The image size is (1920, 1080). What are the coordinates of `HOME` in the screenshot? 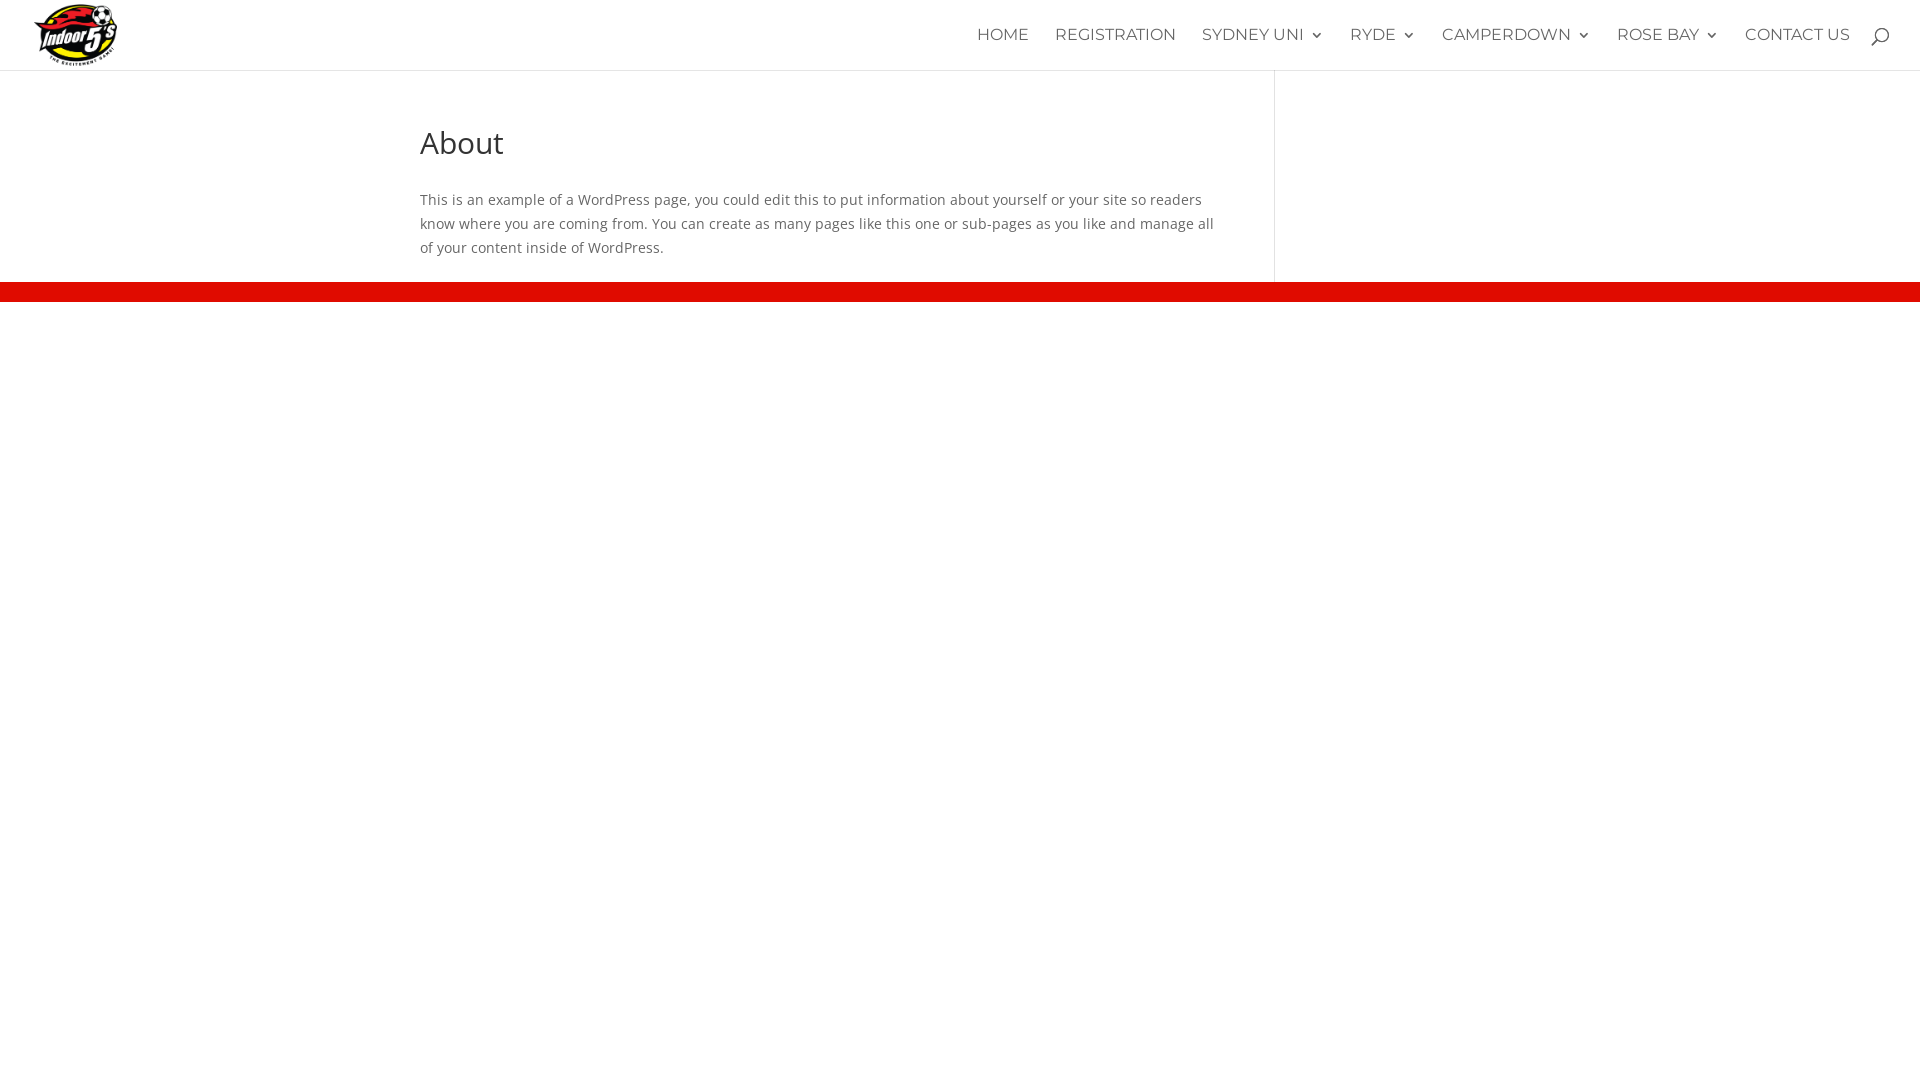 It's located at (1003, 49).